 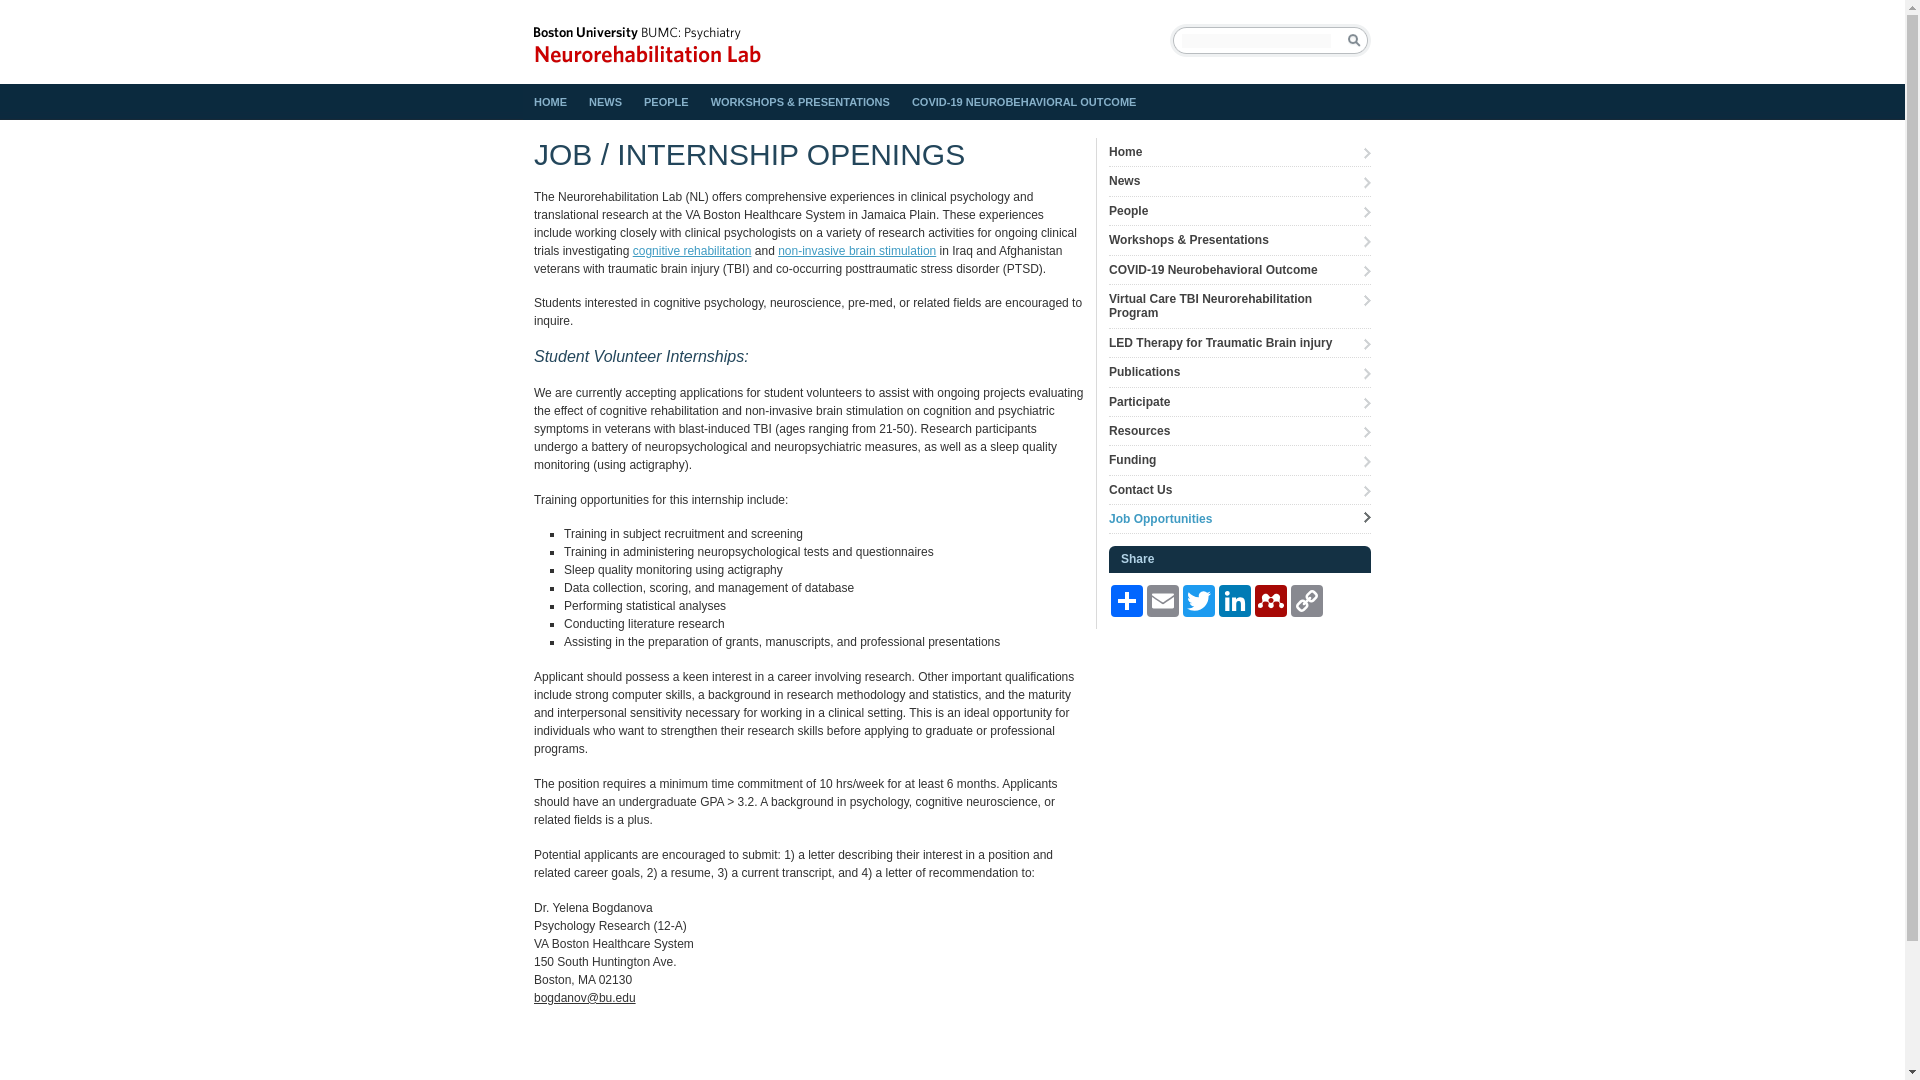 I want to click on Copy Link, so click(x=1306, y=600).